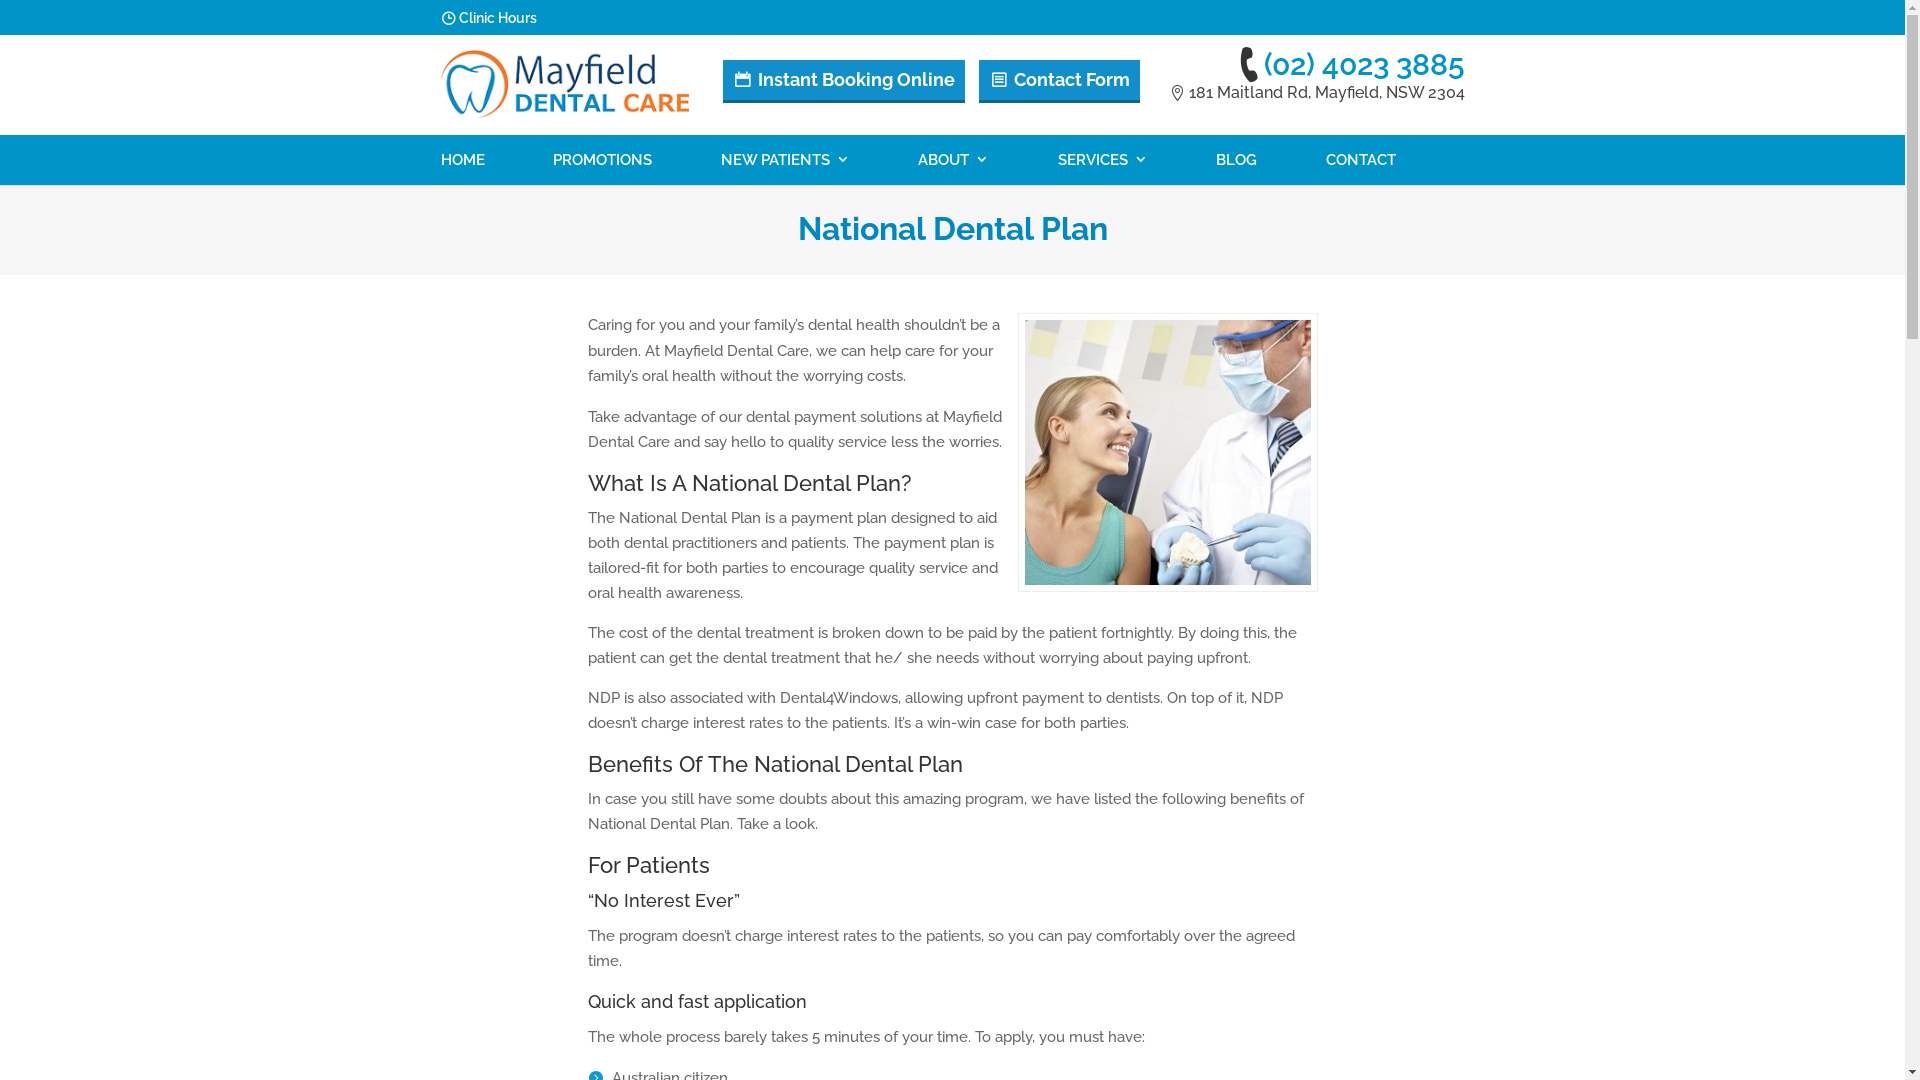  I want to click on CONTACT, so click(1361, 160).